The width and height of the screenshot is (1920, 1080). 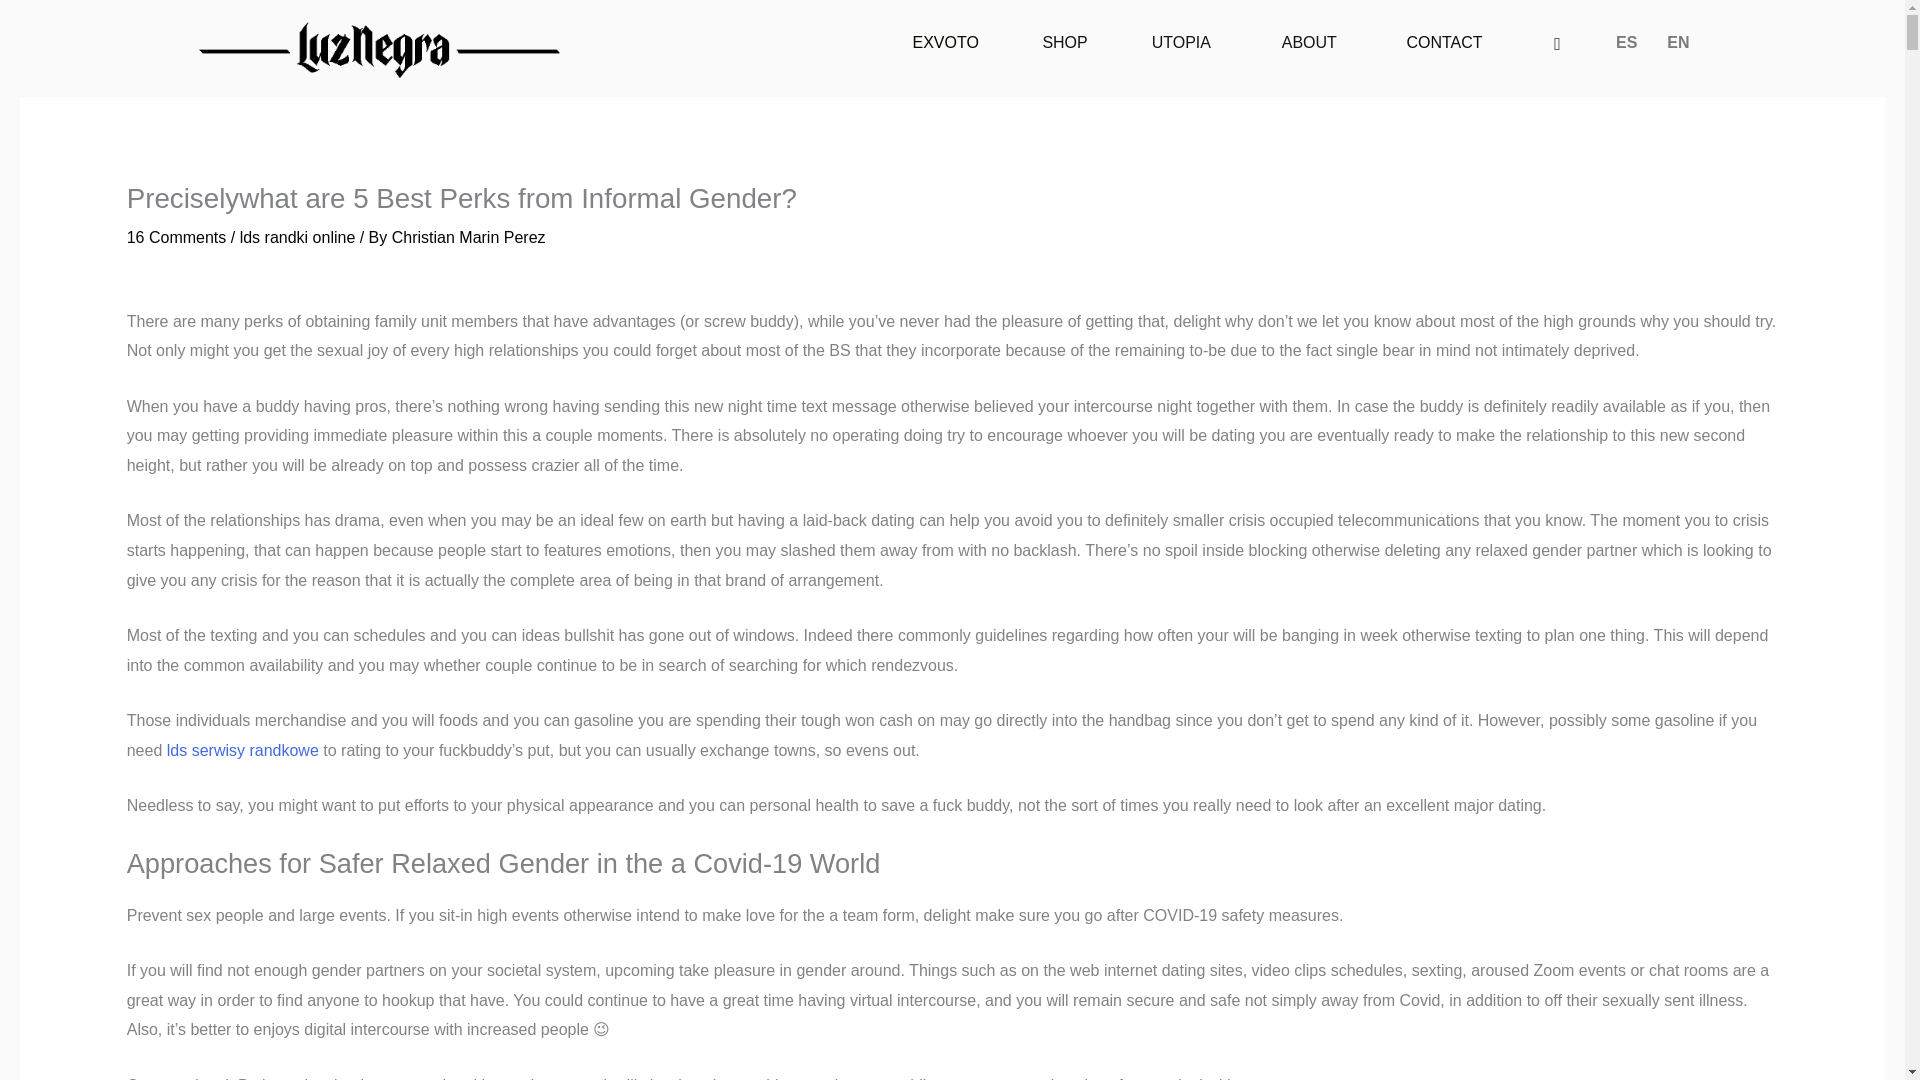 What do you see at coordinates (298, 237) in the screenshot?
I see `lds randki online` at bounding box center [298, 237].